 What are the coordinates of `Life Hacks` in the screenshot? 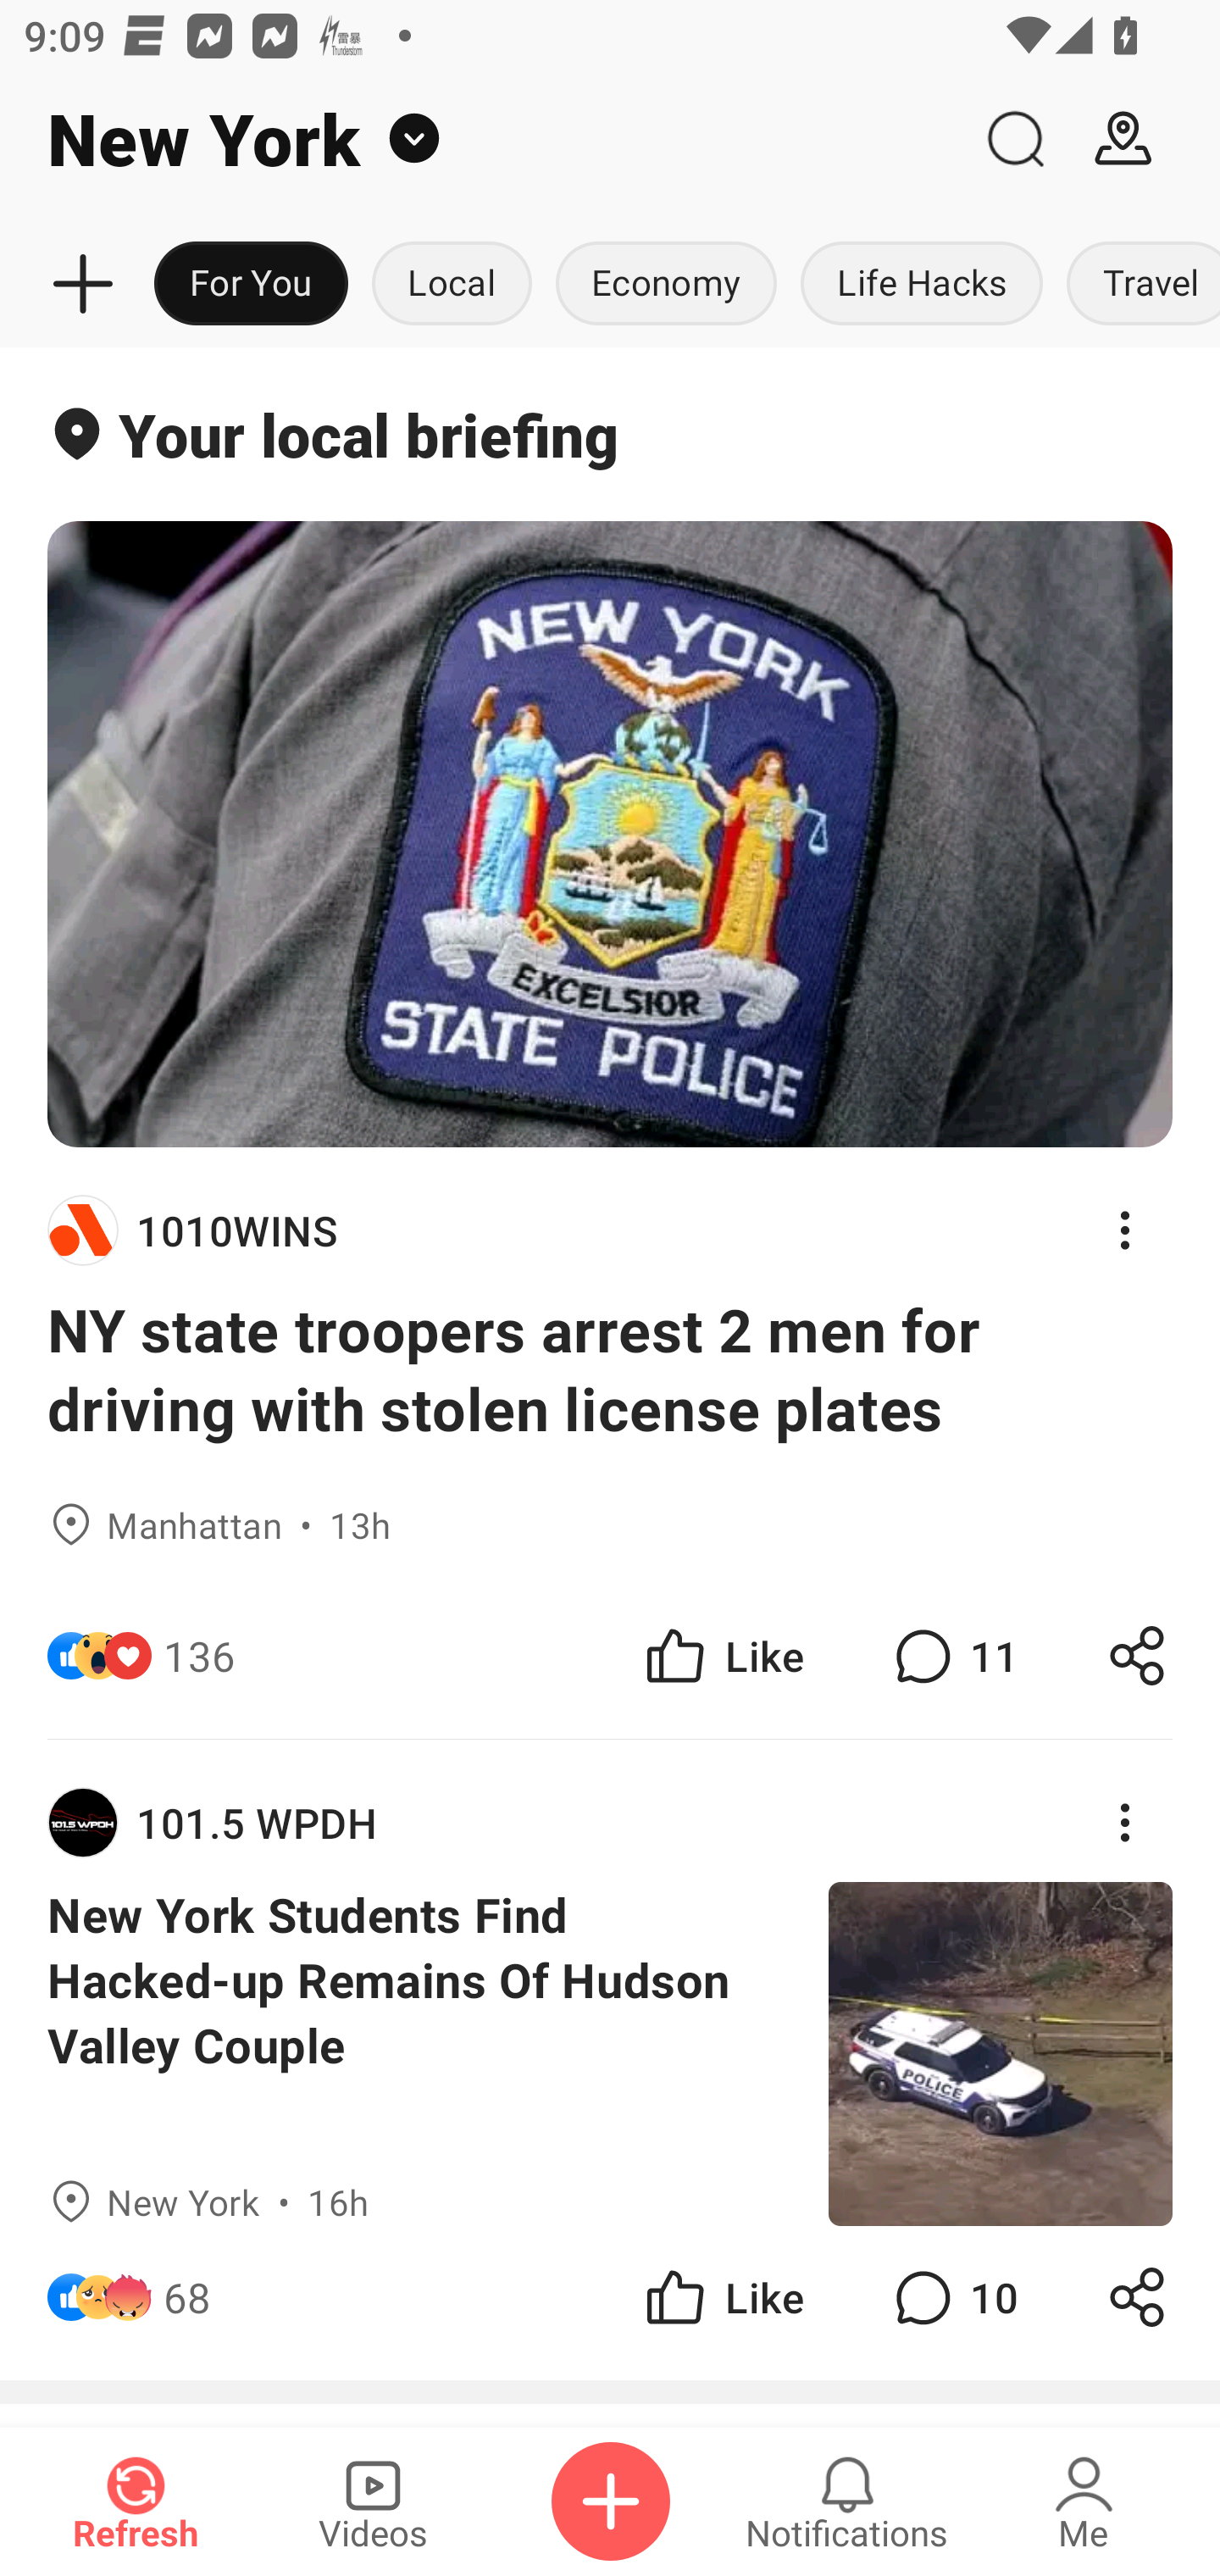 It's located at (922, 285).